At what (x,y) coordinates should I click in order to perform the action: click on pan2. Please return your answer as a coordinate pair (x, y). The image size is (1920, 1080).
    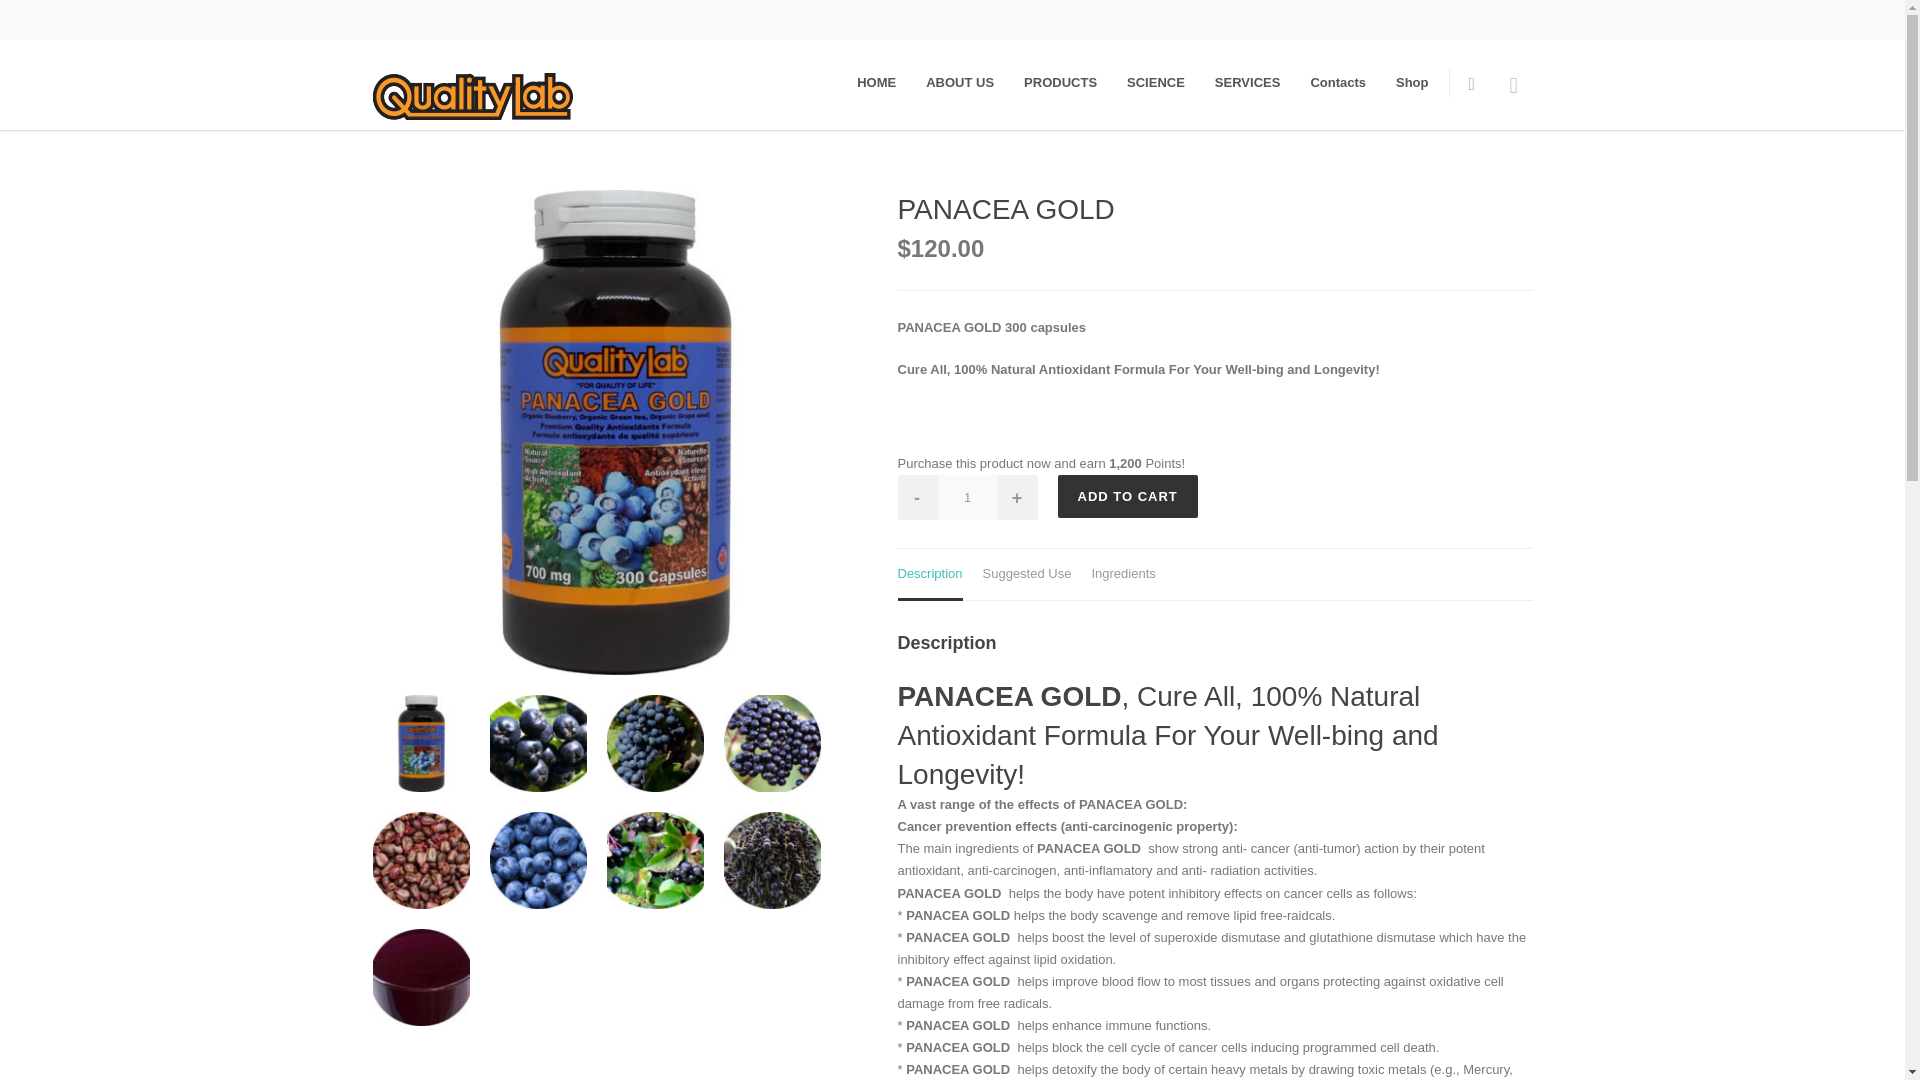
    Looking at the image, I should click on (420, 743).